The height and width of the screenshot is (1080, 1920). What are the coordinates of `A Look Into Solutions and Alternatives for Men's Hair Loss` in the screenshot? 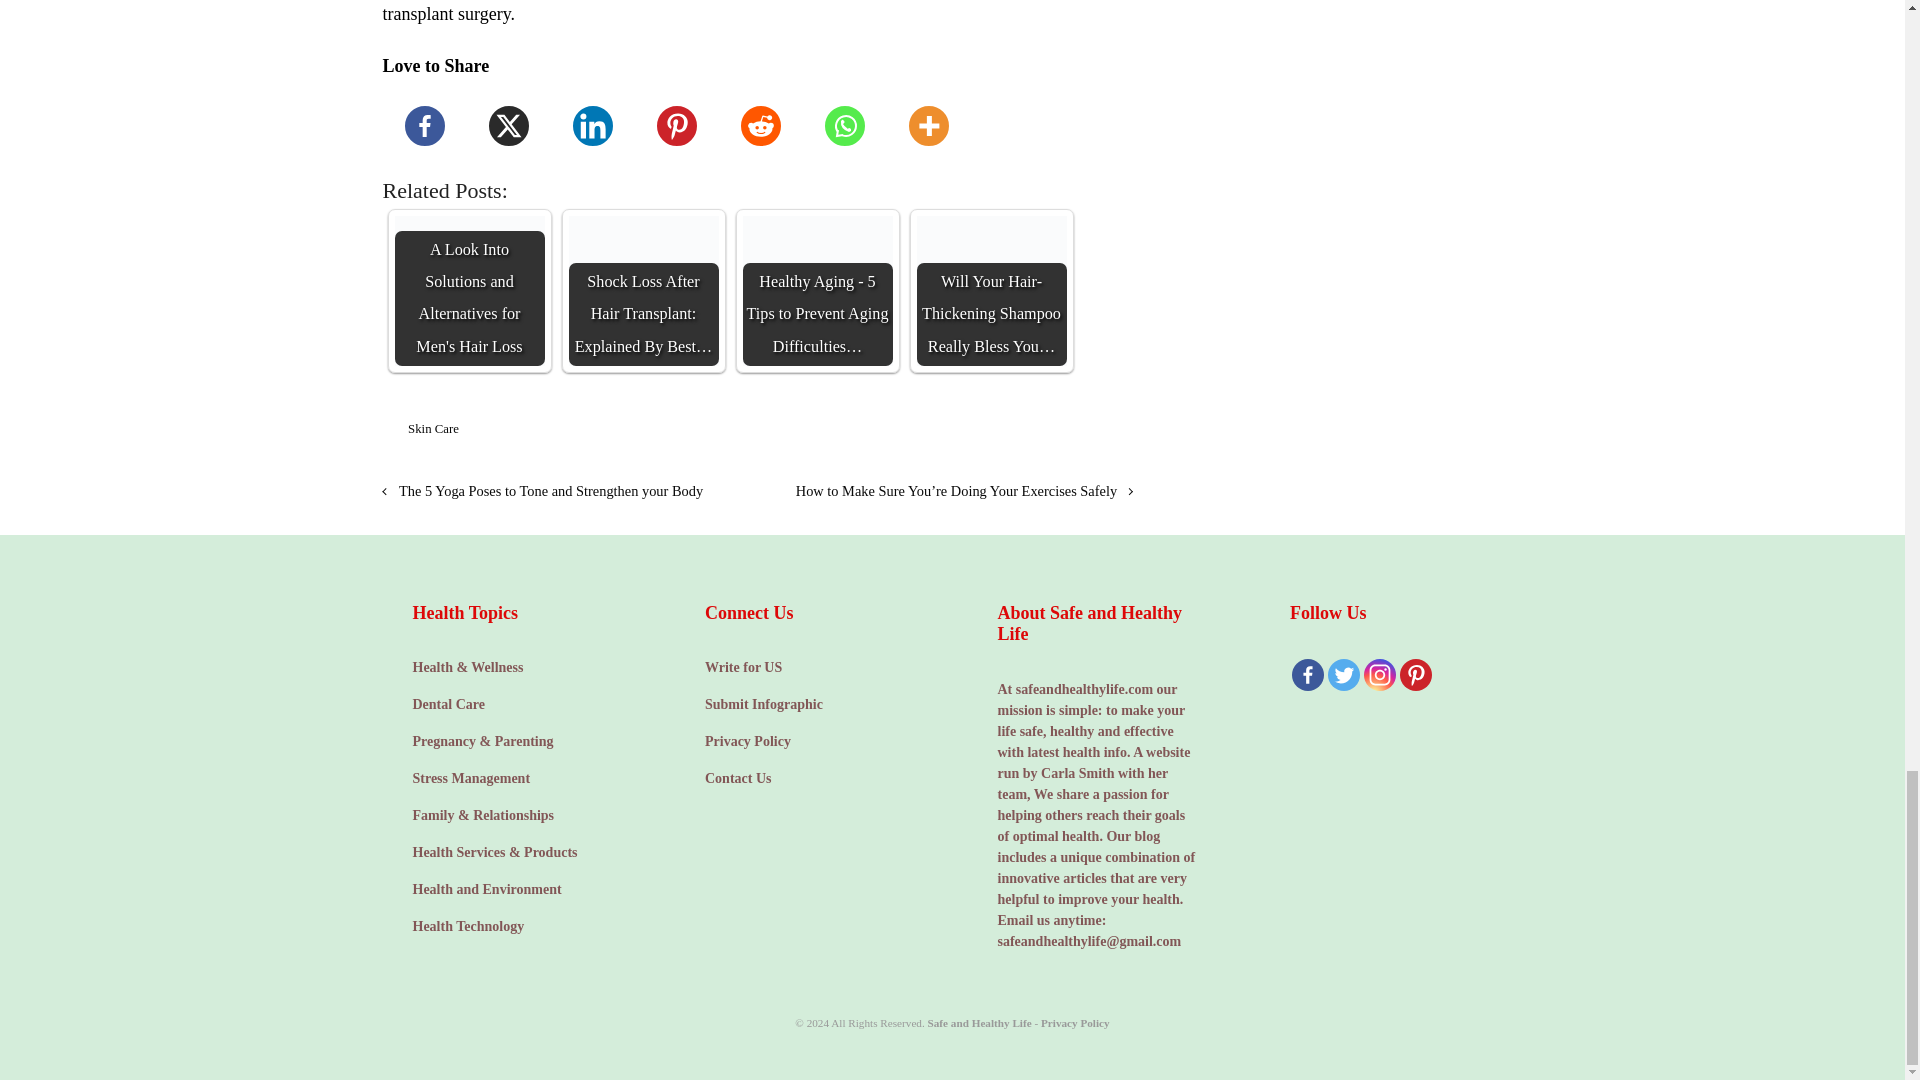 It's located at (468, 291).